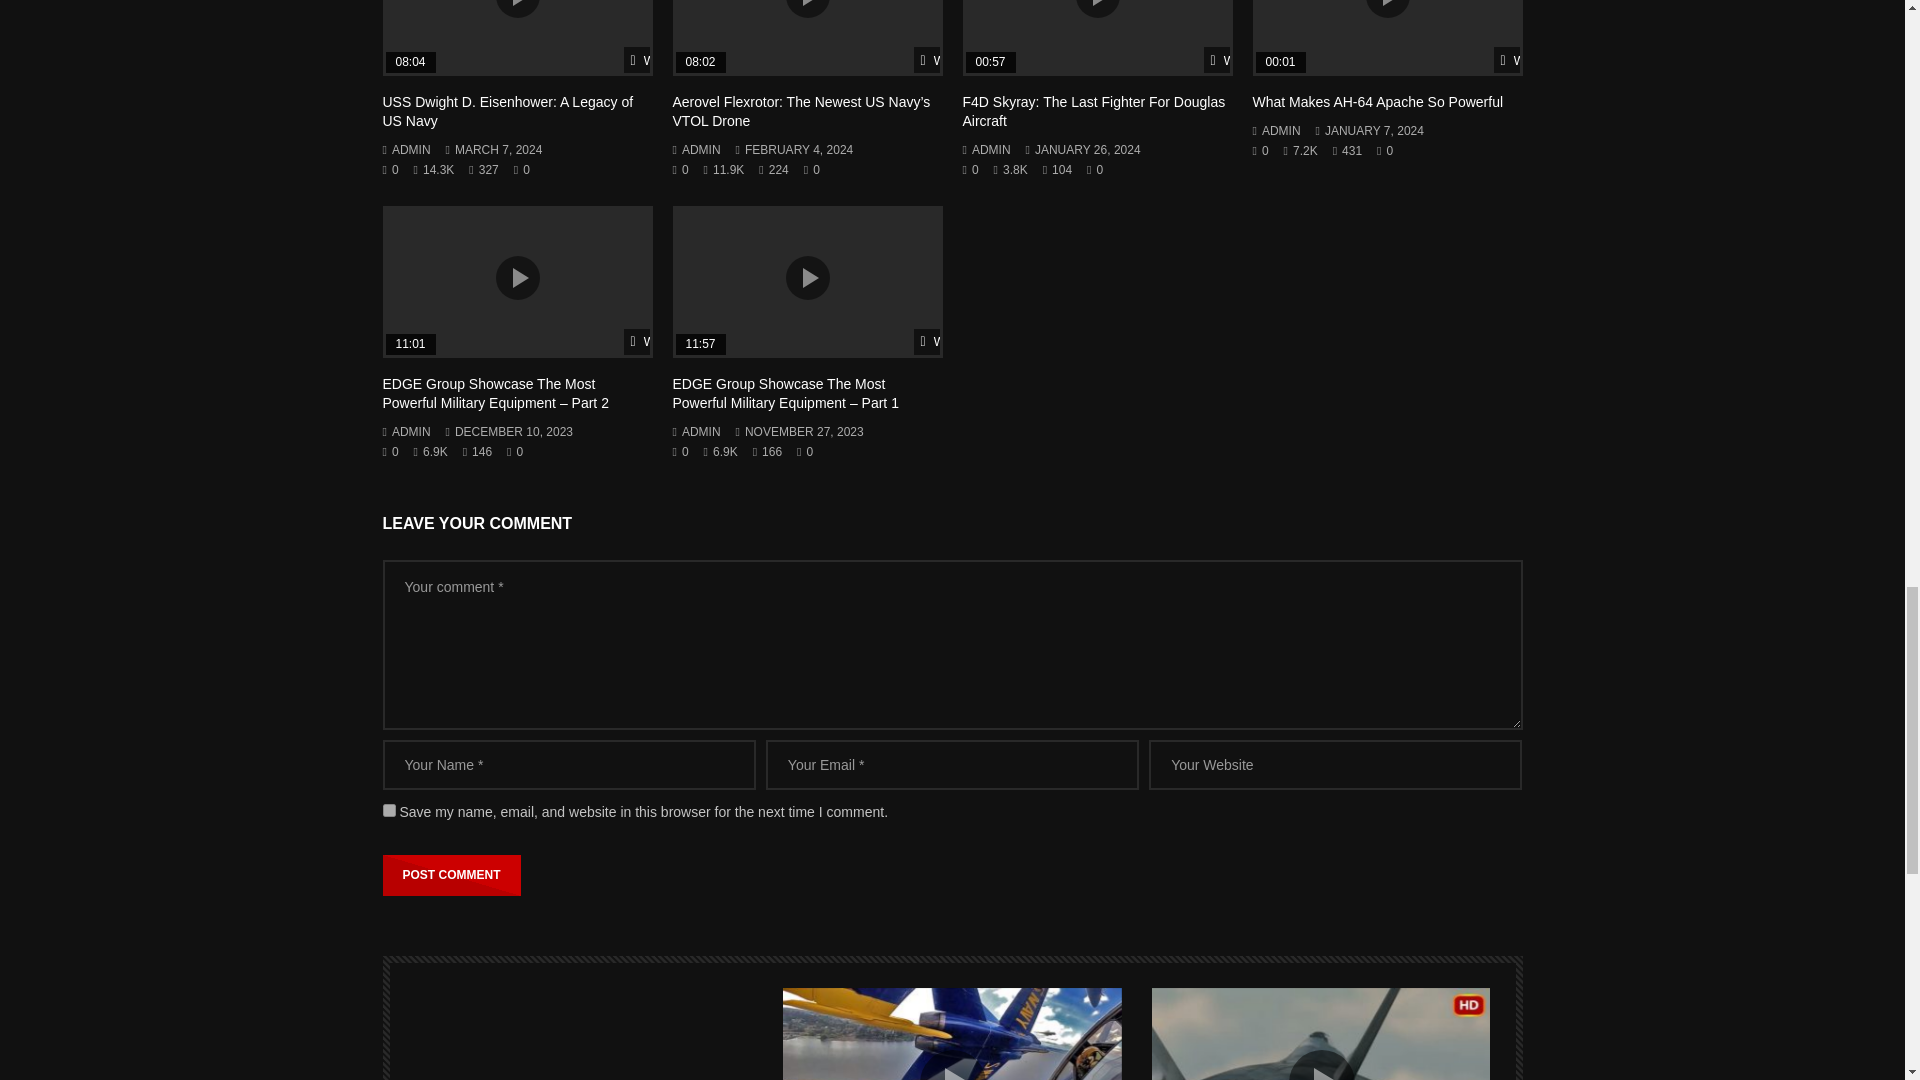 Image resolution: width=1920 pixels, height=1080 pixels. What do you see at coordinates (388, 810) in the screenshot?
I see `yes` at bounding box center [388, 810].